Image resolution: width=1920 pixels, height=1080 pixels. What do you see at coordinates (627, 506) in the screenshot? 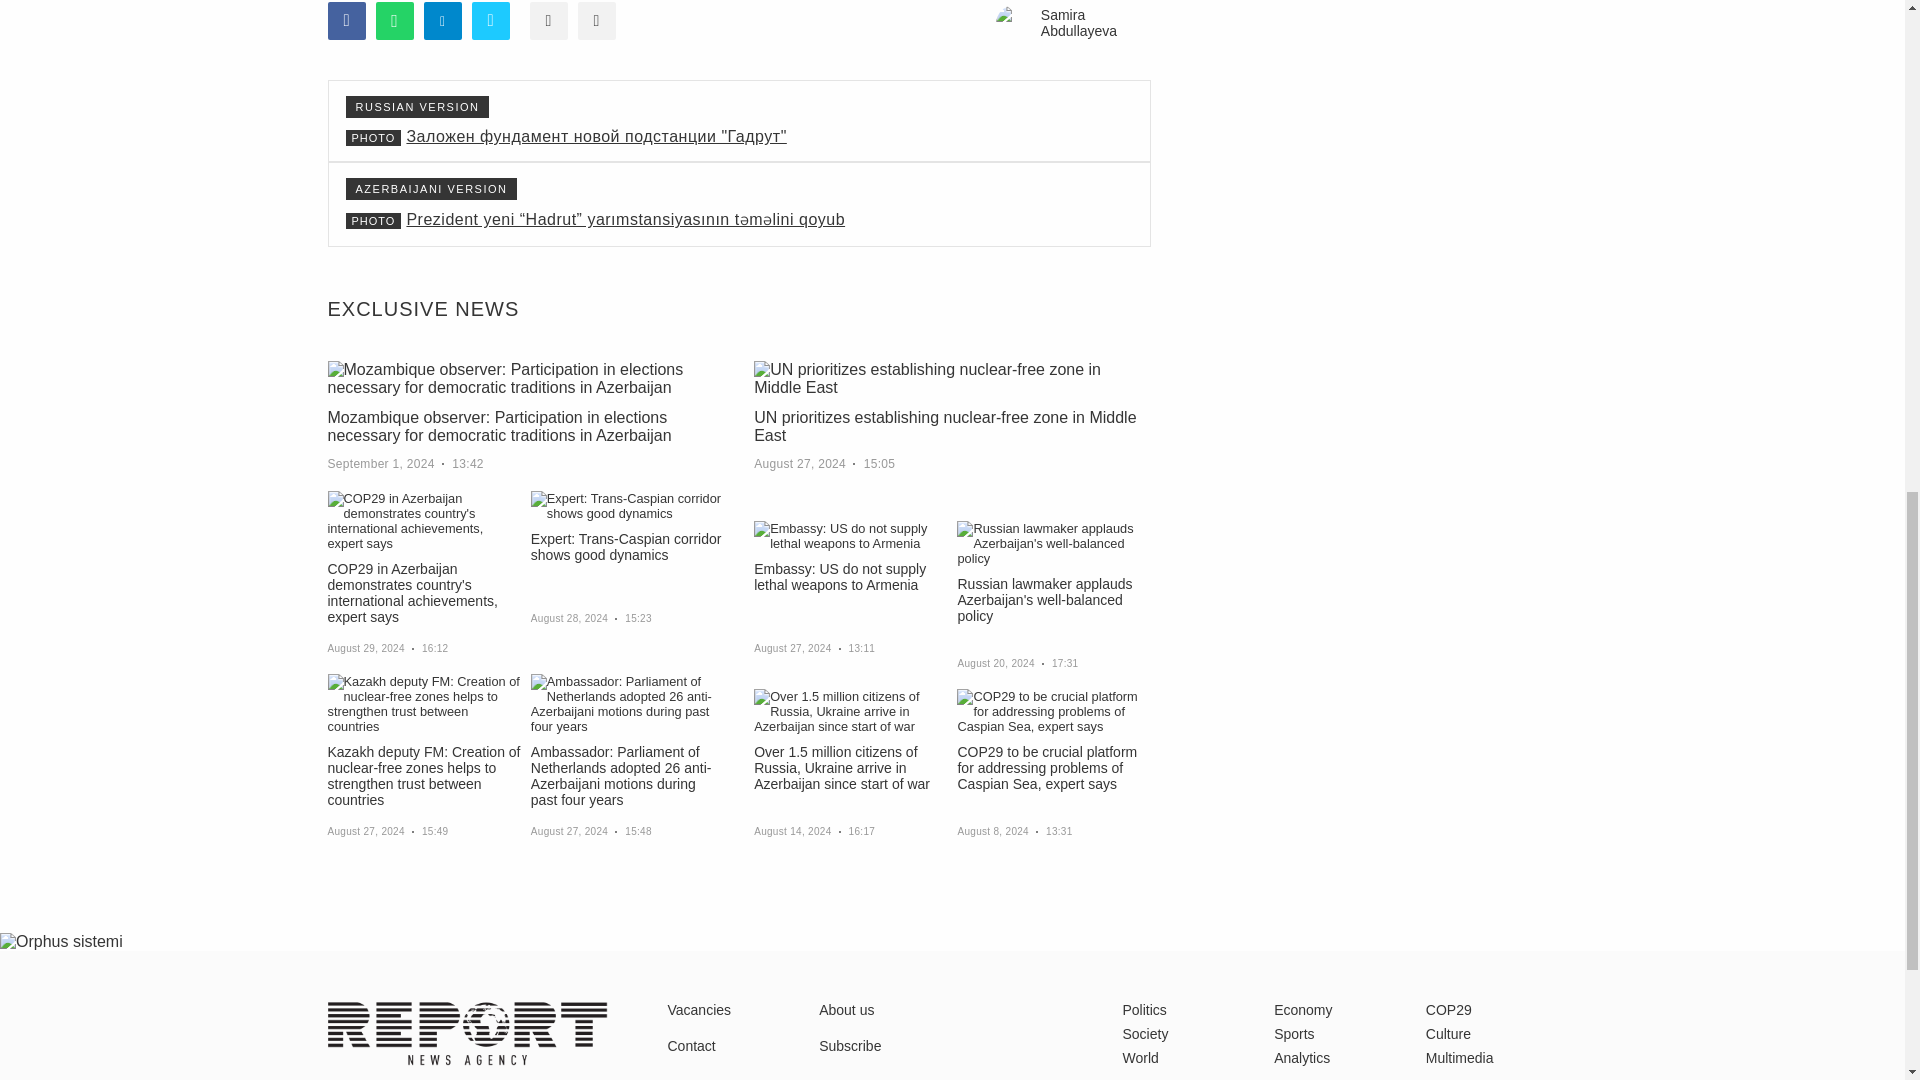
I see `Expert: Trans-Caspian corridor shows good dynamics` at bounding box center [627, 506].